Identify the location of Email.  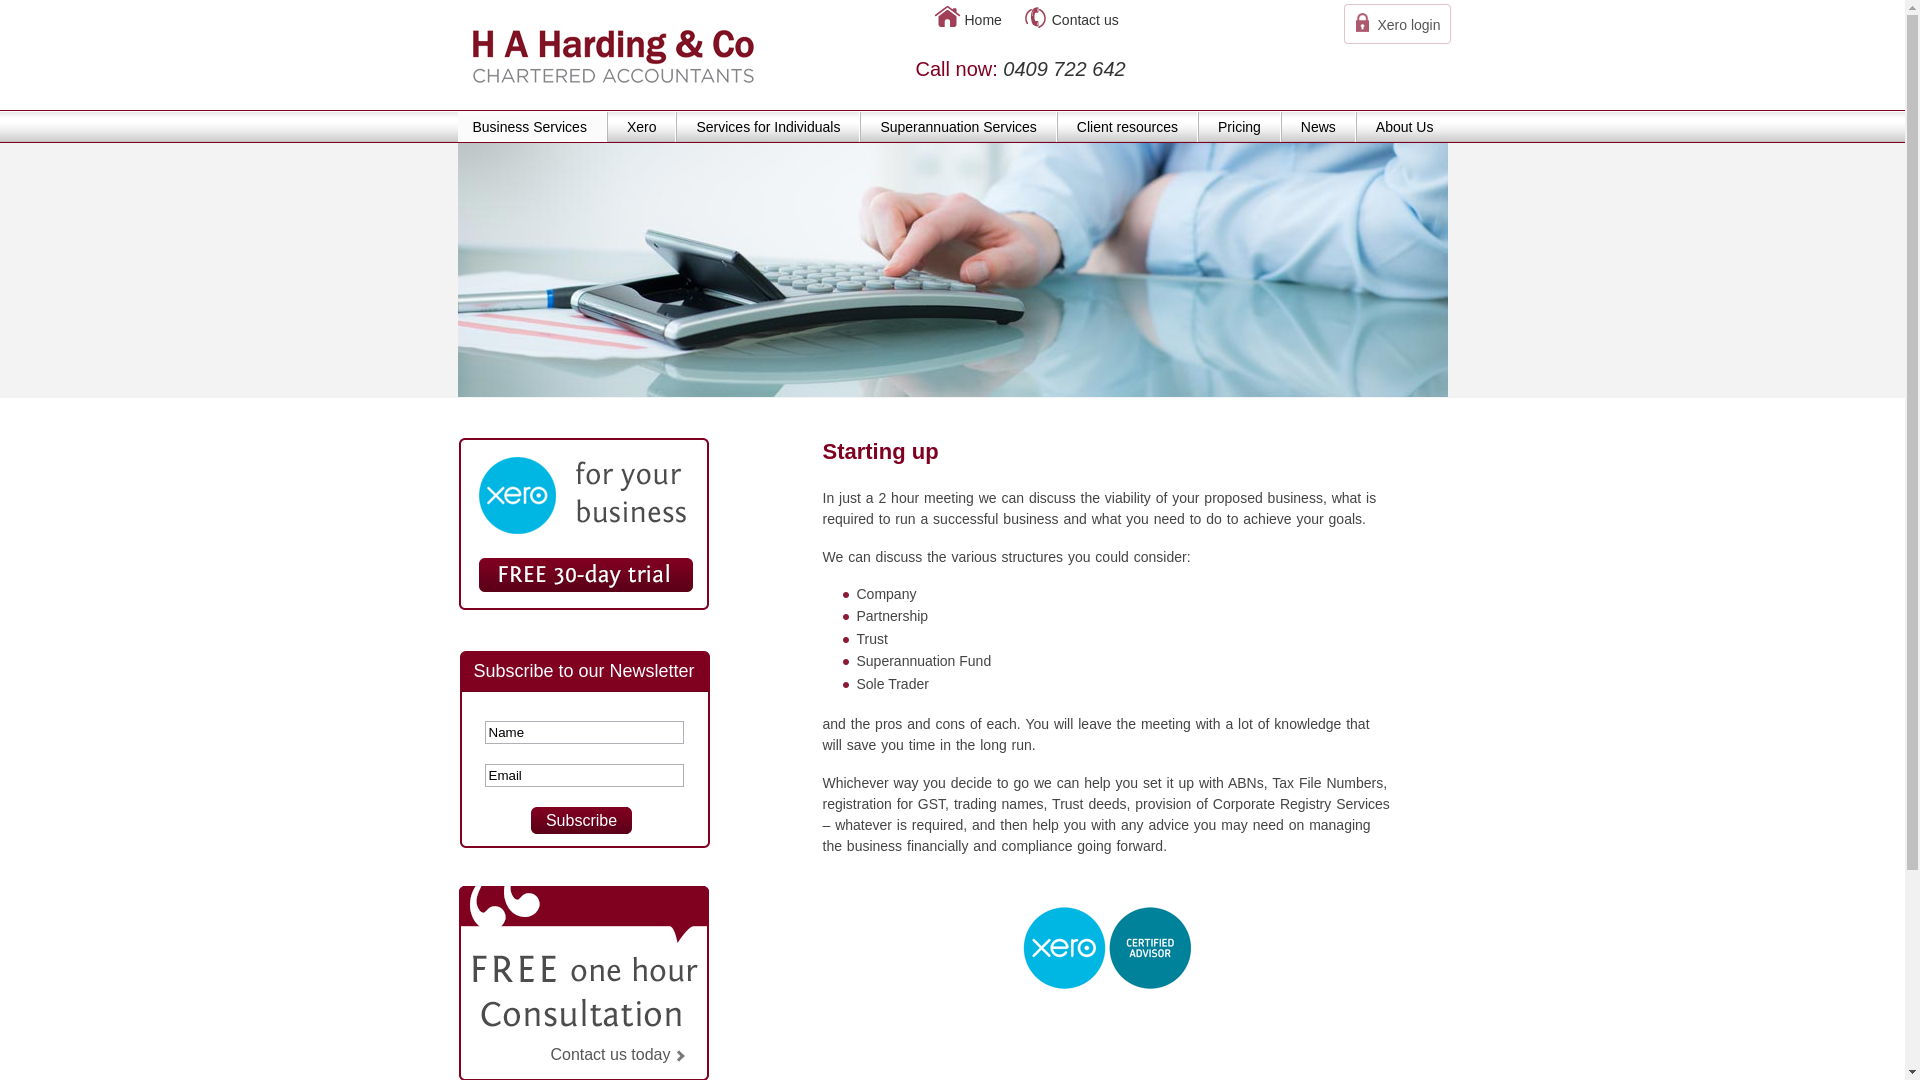
(584, 776).